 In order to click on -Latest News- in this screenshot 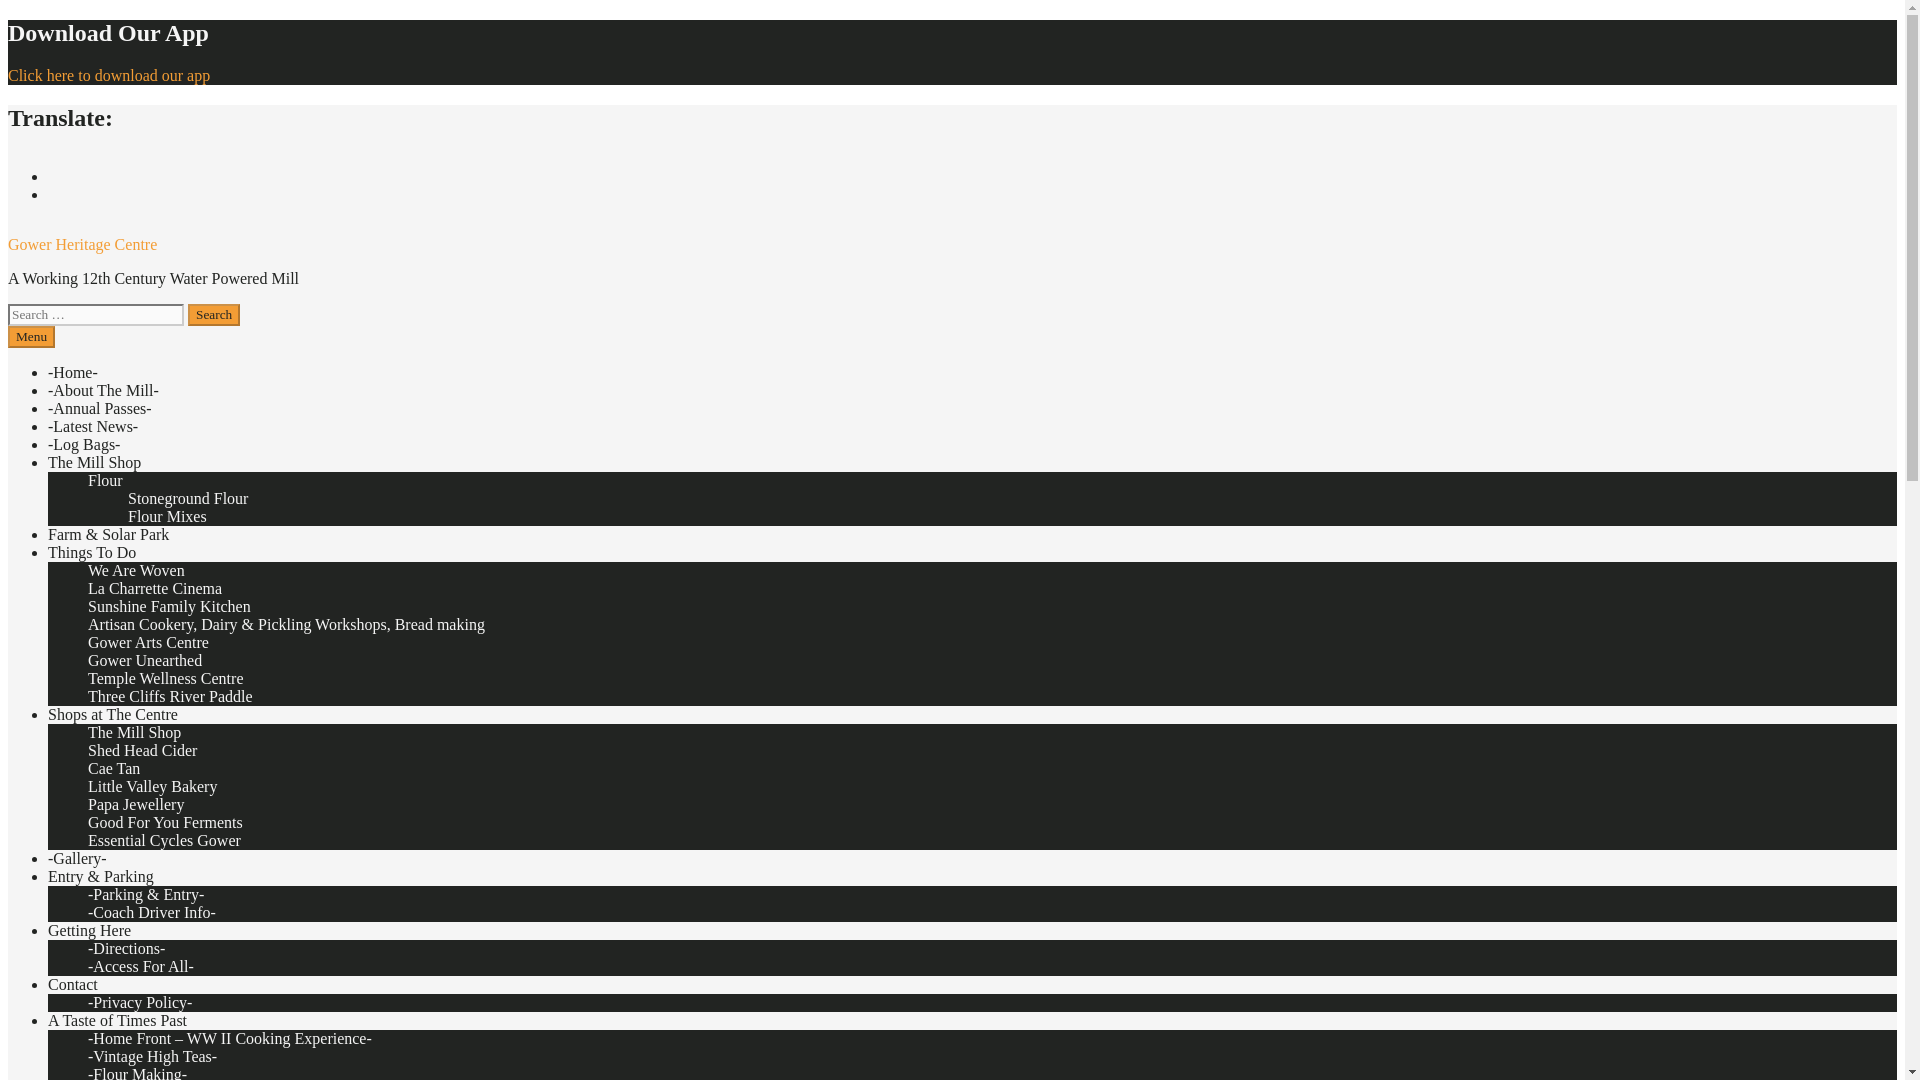, I will do `click(93, 426)`.